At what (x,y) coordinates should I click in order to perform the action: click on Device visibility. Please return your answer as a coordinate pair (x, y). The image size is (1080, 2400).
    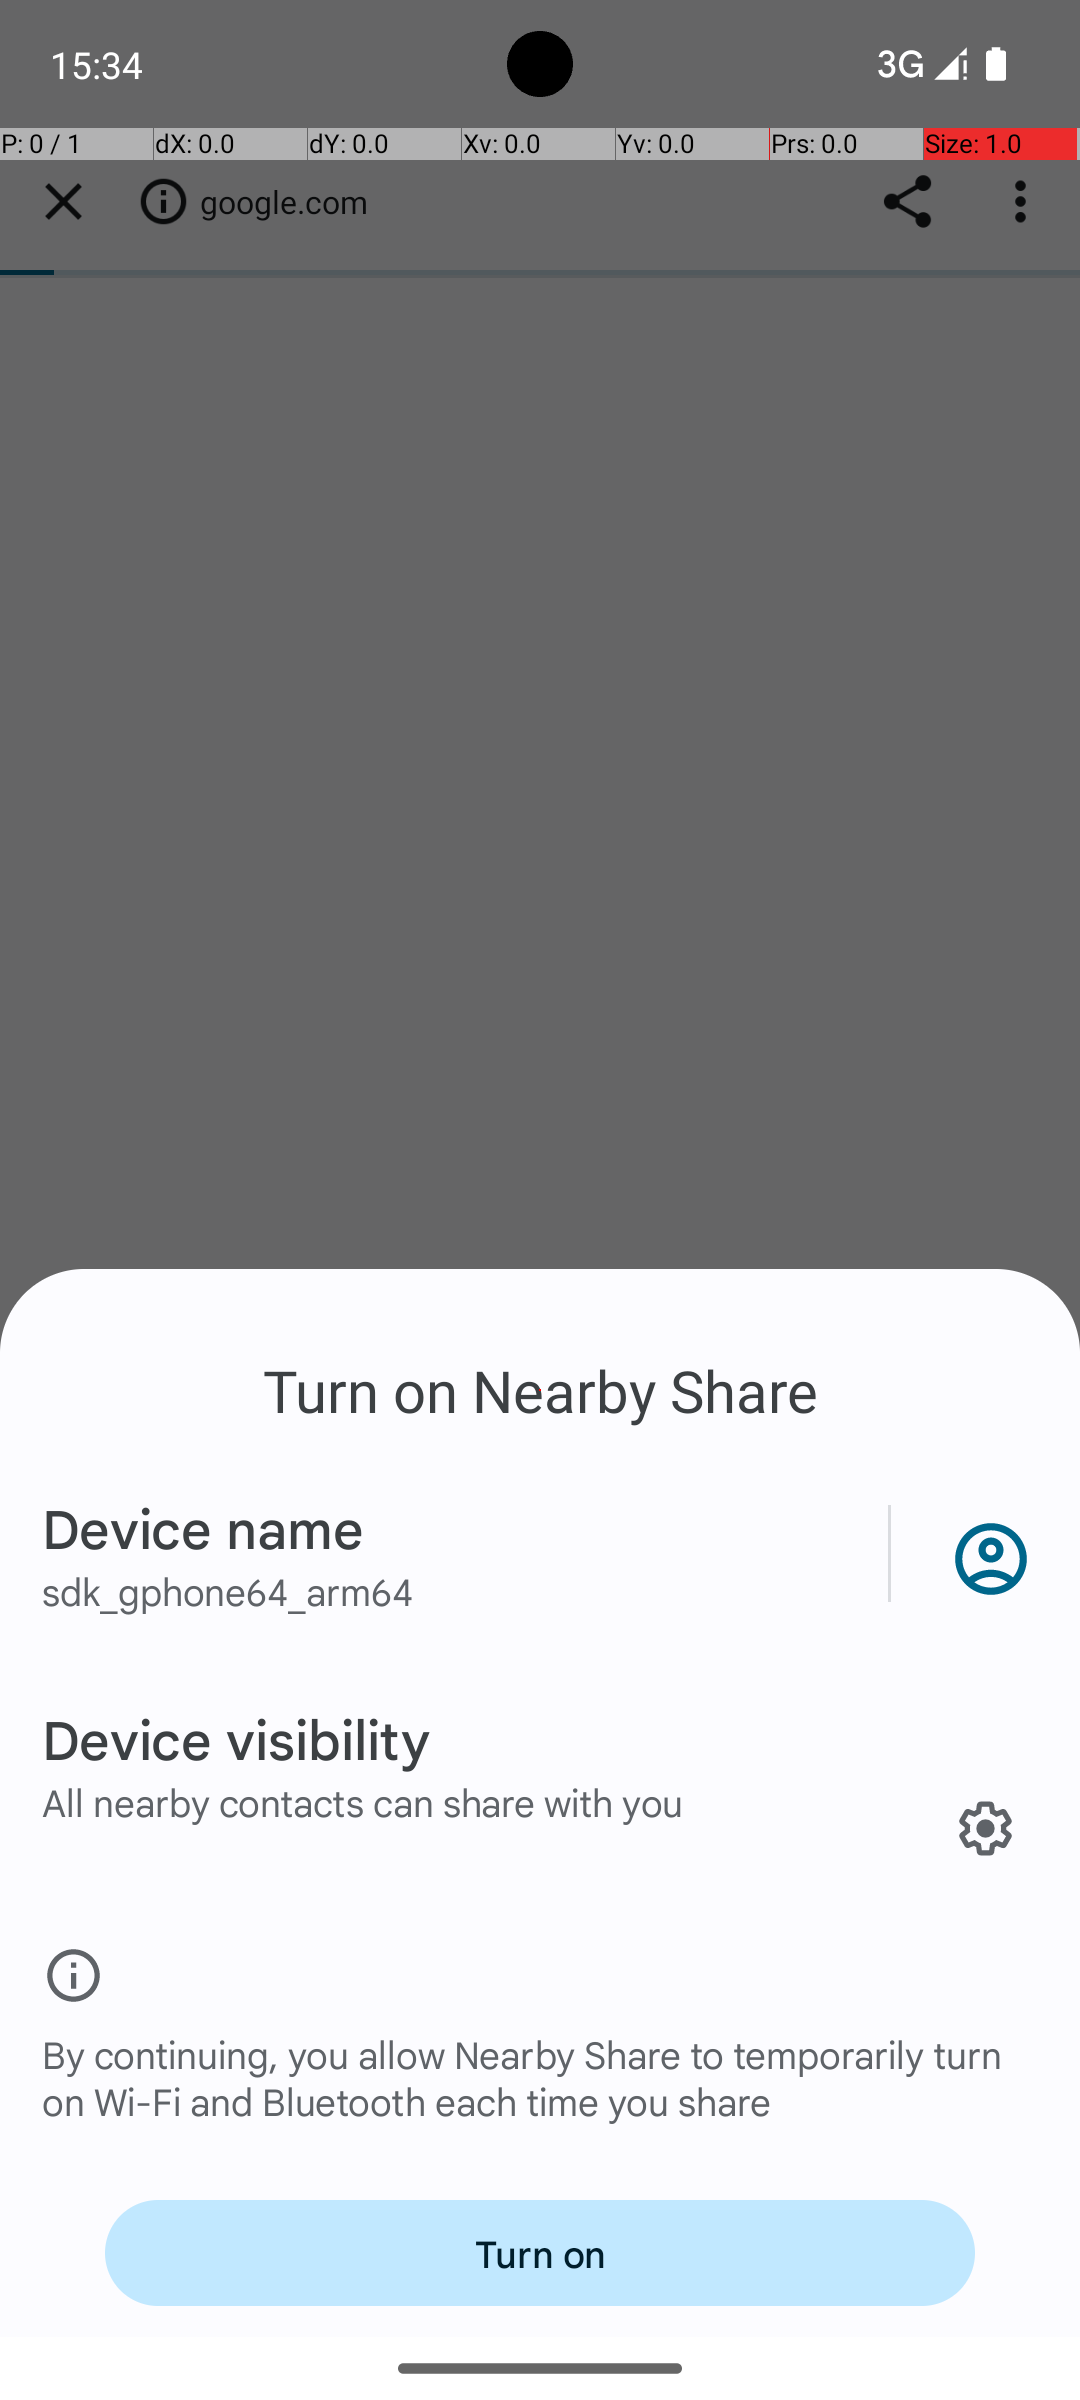
    Looking at the image, I should click on (236, 1738).